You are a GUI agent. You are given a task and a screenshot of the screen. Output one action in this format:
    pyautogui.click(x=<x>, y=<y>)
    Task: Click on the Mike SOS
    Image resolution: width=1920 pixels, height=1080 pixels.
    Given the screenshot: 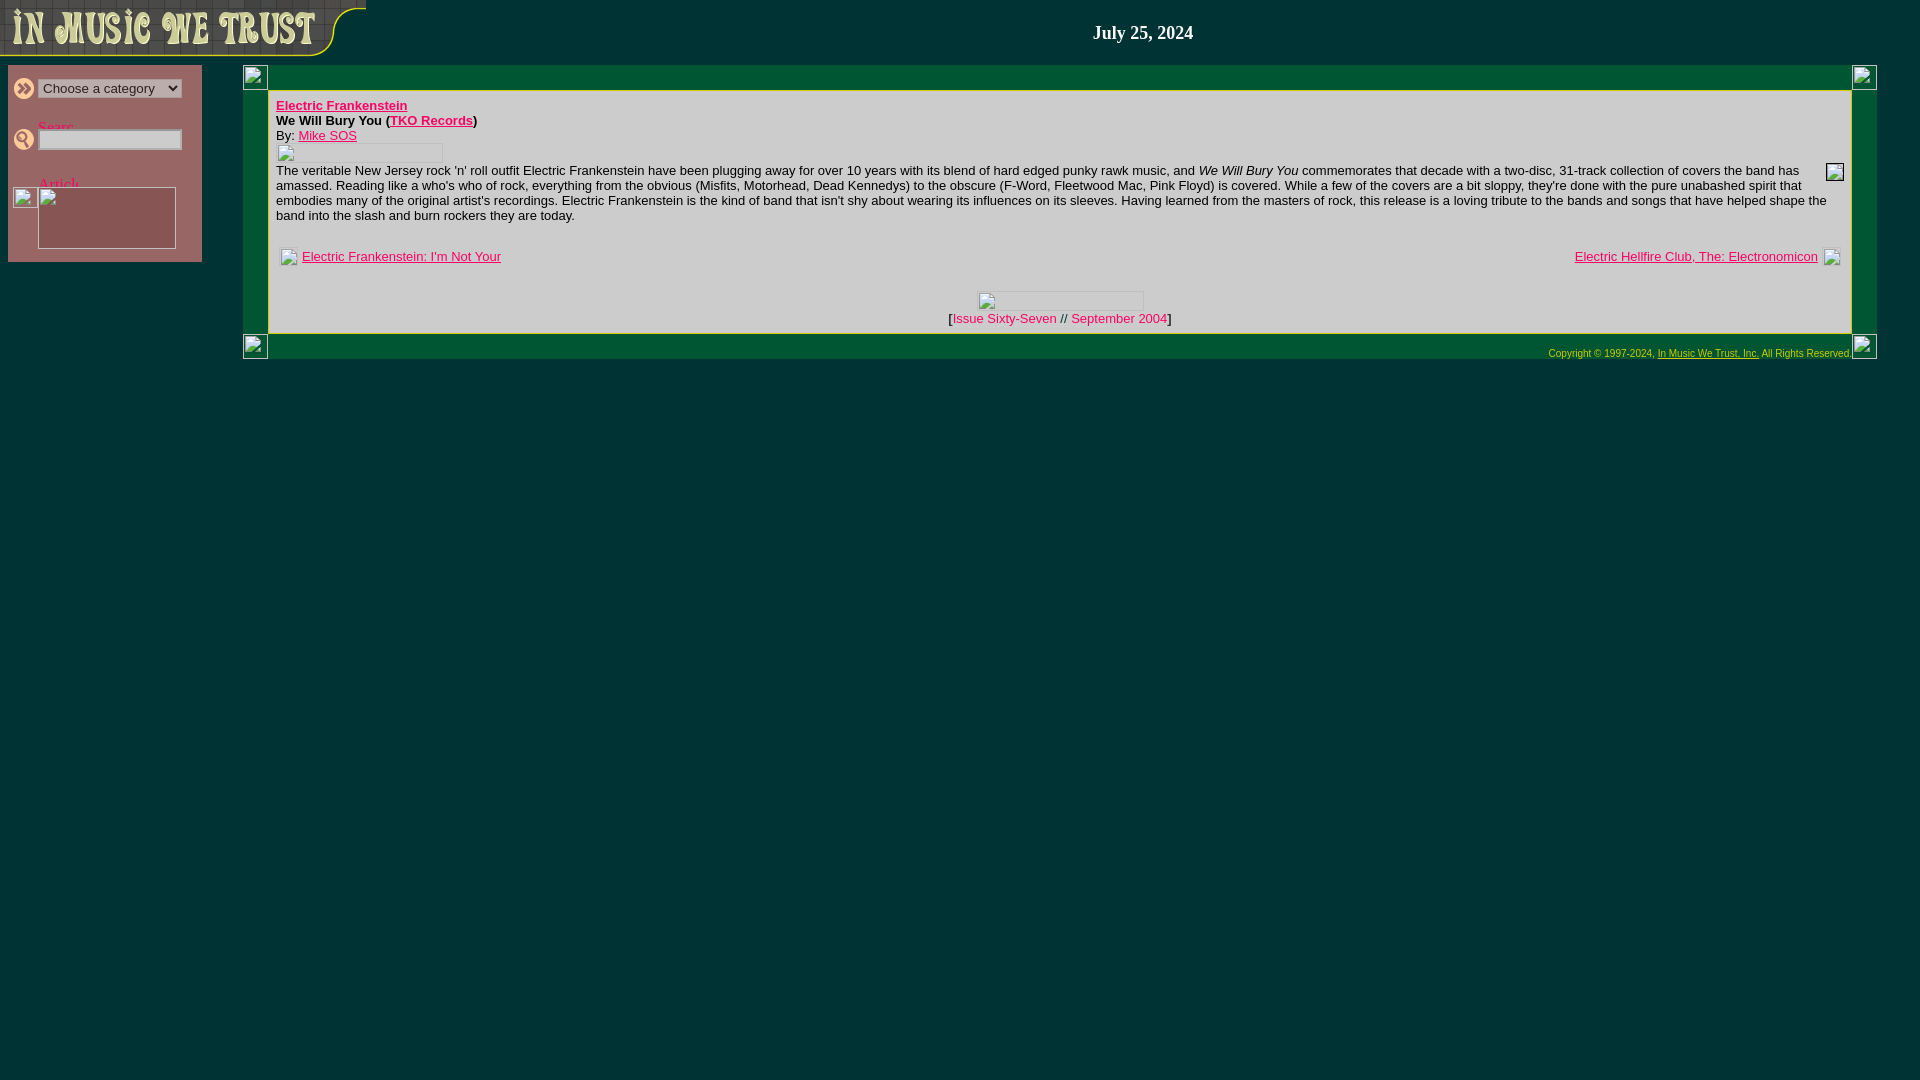 What is the action you would take?
    pyautogui.click(x=327, y=135)
    